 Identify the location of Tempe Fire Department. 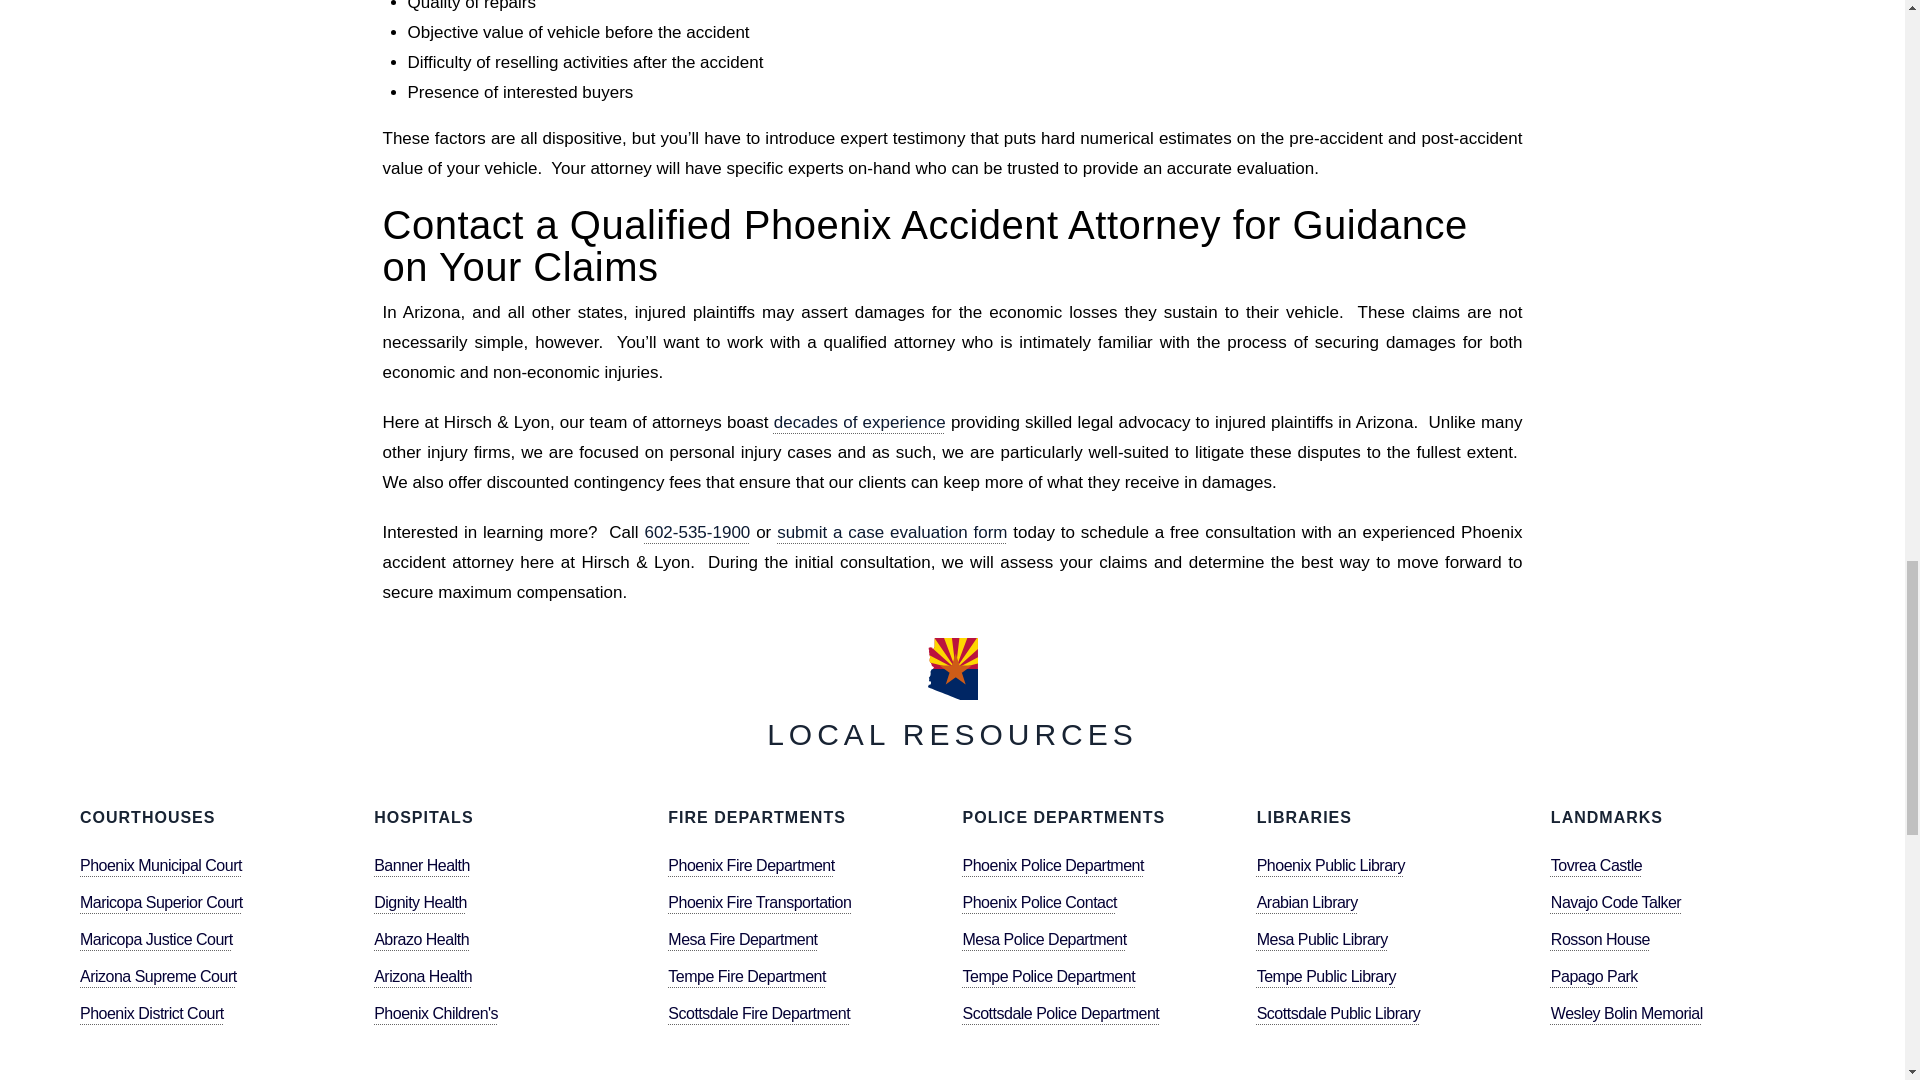
(746, 974).